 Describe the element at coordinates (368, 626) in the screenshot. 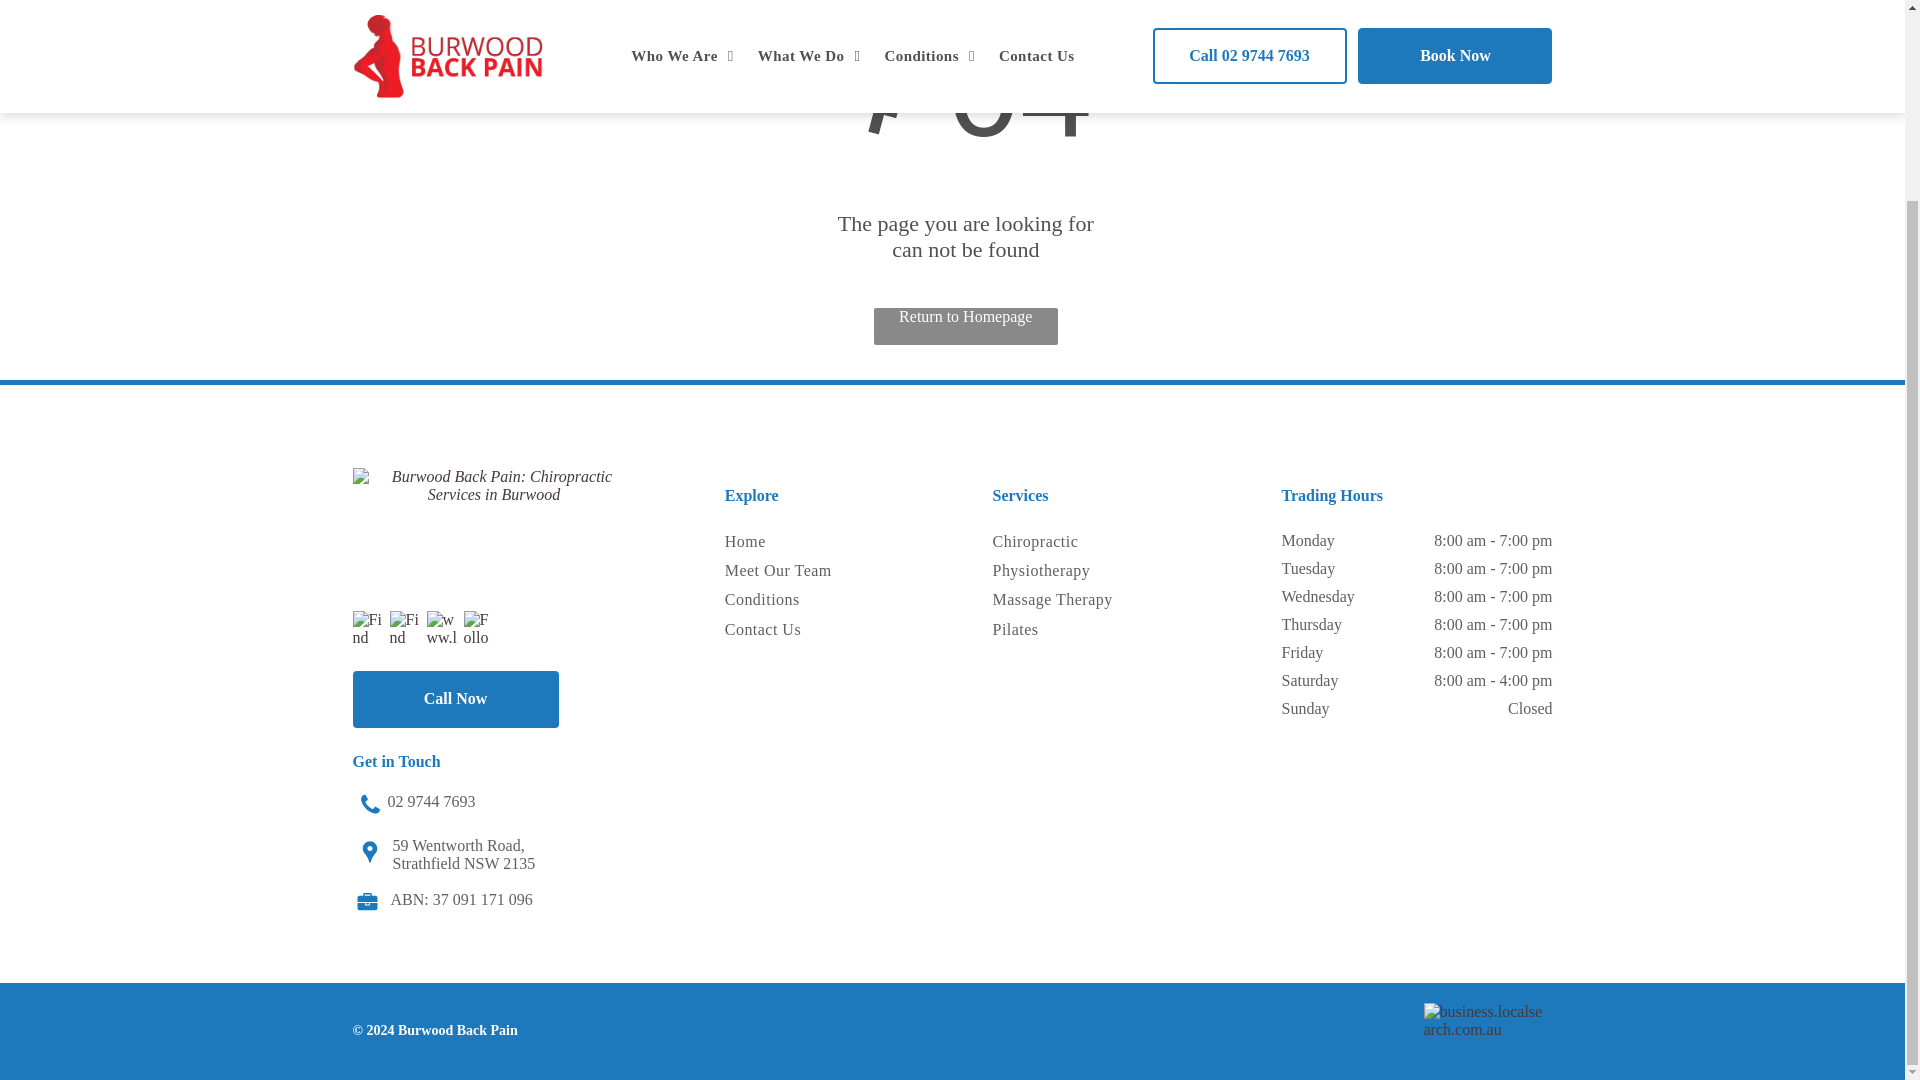

I see `Find Us On Facebook` at that location.